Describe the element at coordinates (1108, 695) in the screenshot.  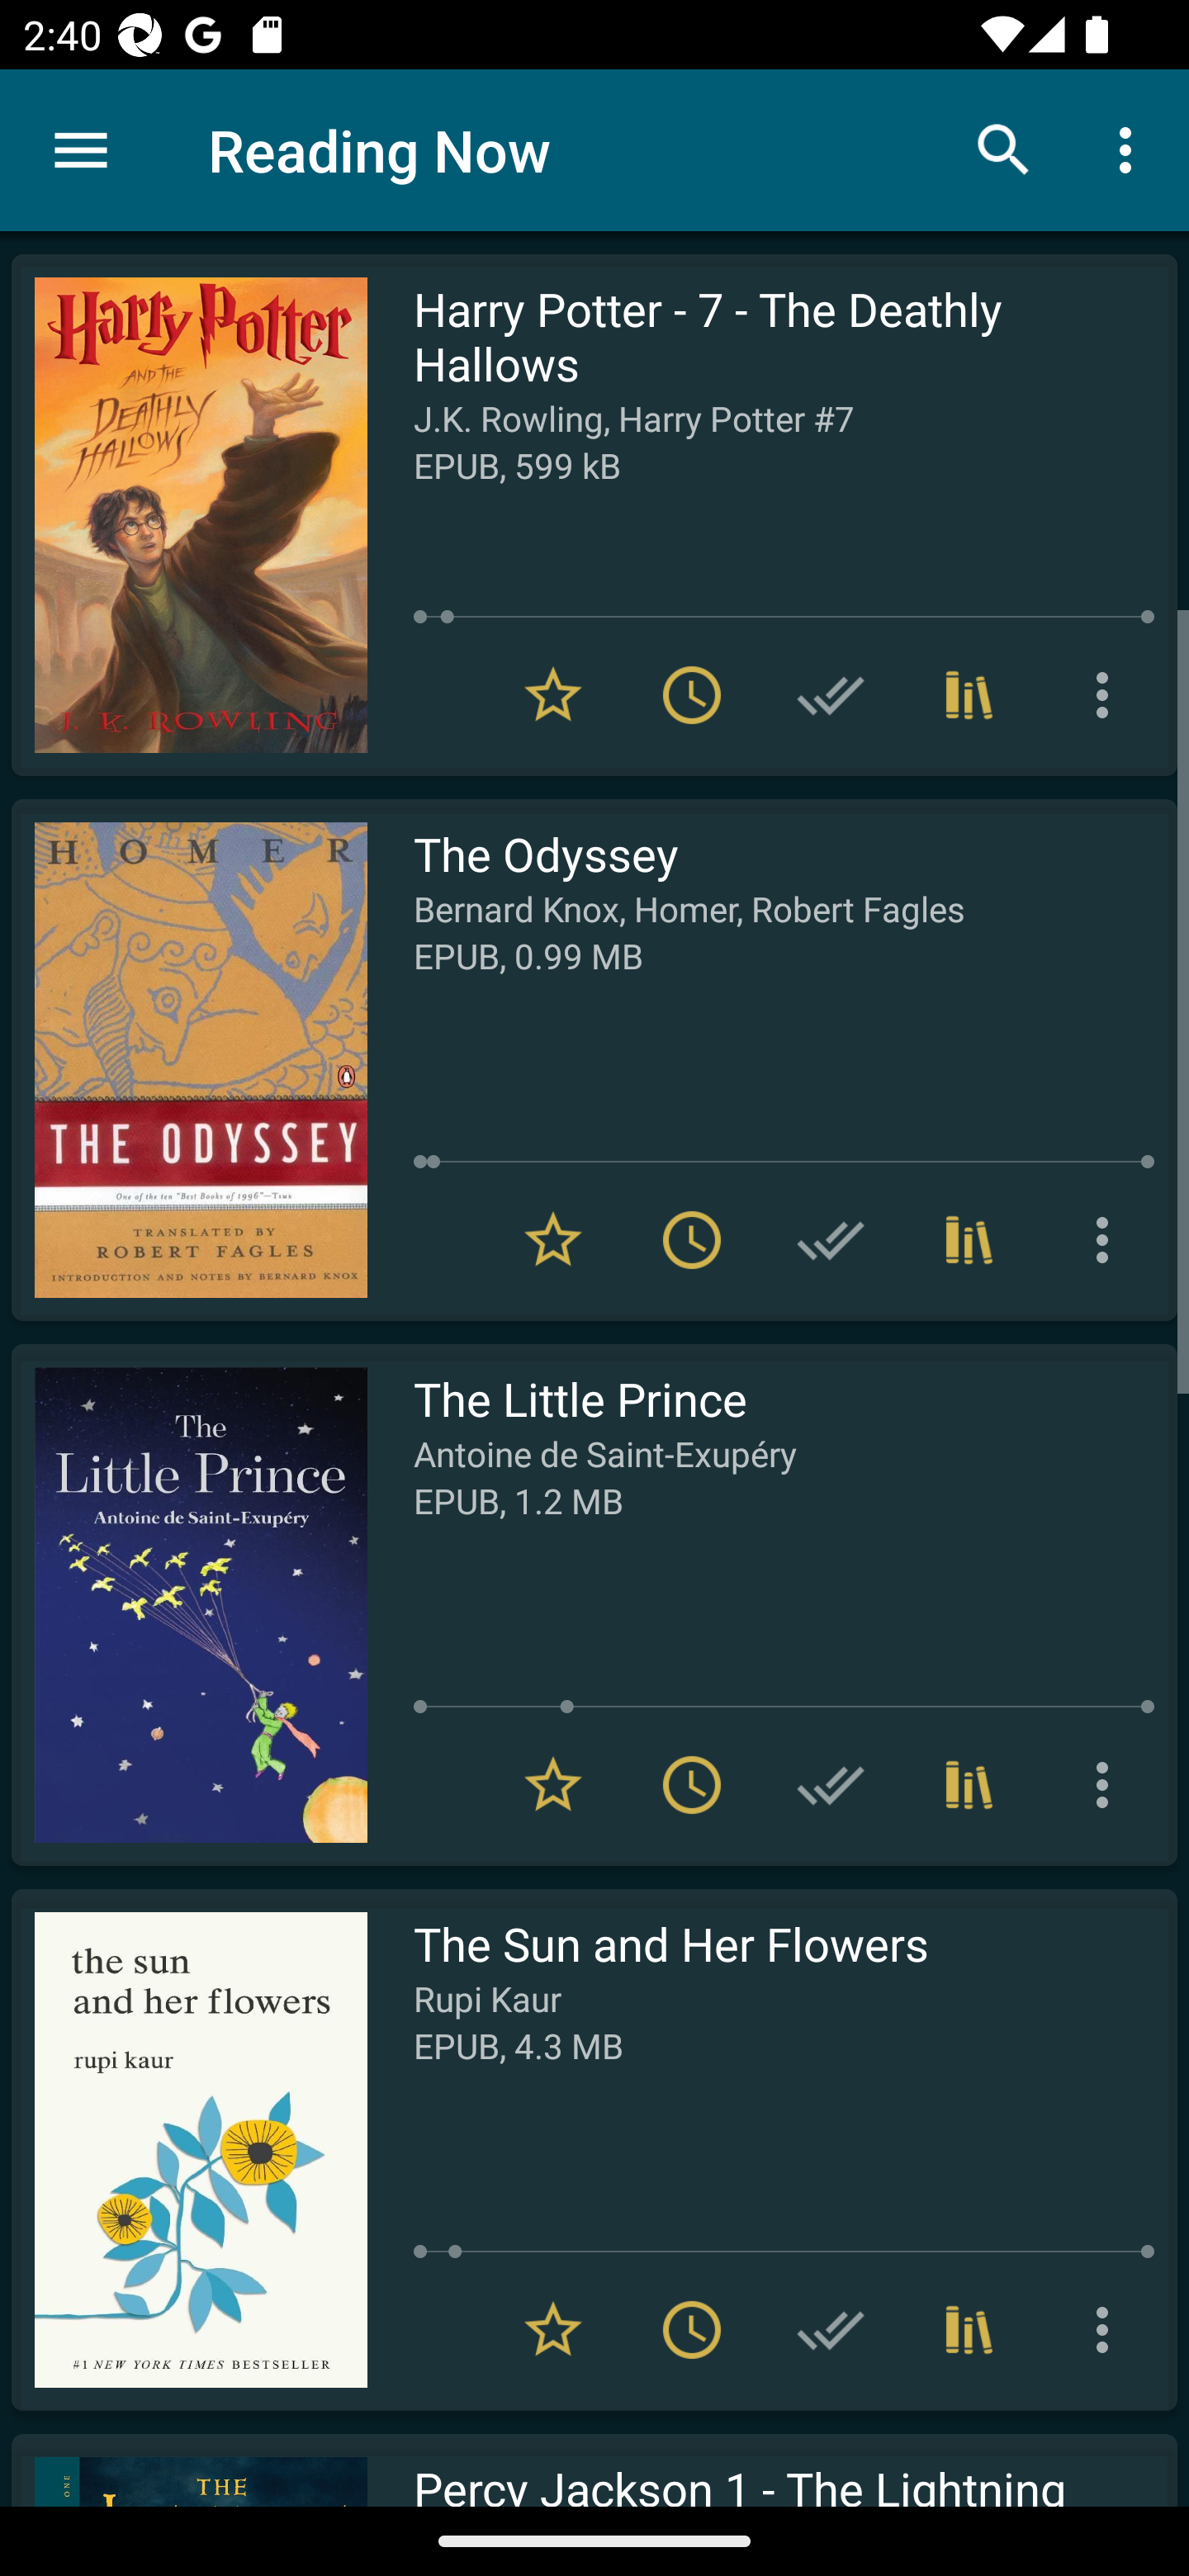
I see `More options` at that location.